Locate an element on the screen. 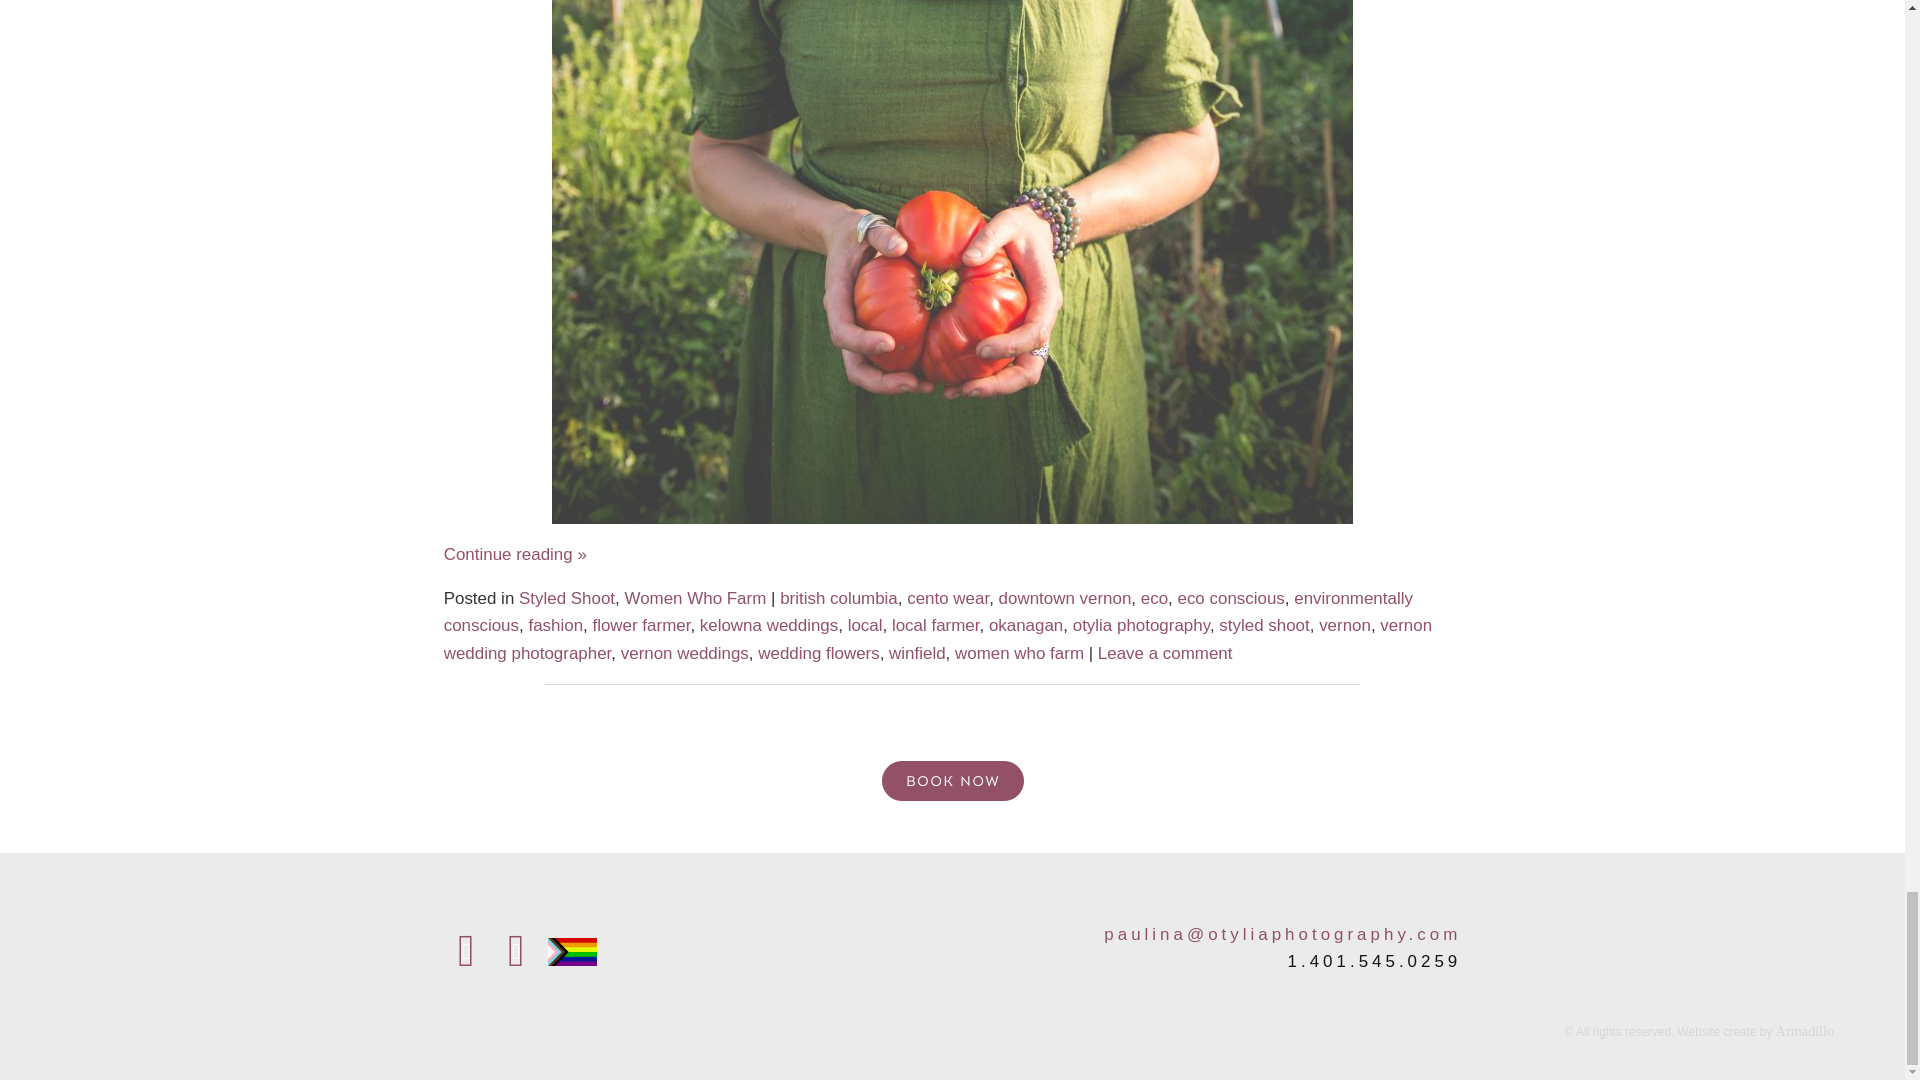  eco conscious is located at coordinates (1230, 598).